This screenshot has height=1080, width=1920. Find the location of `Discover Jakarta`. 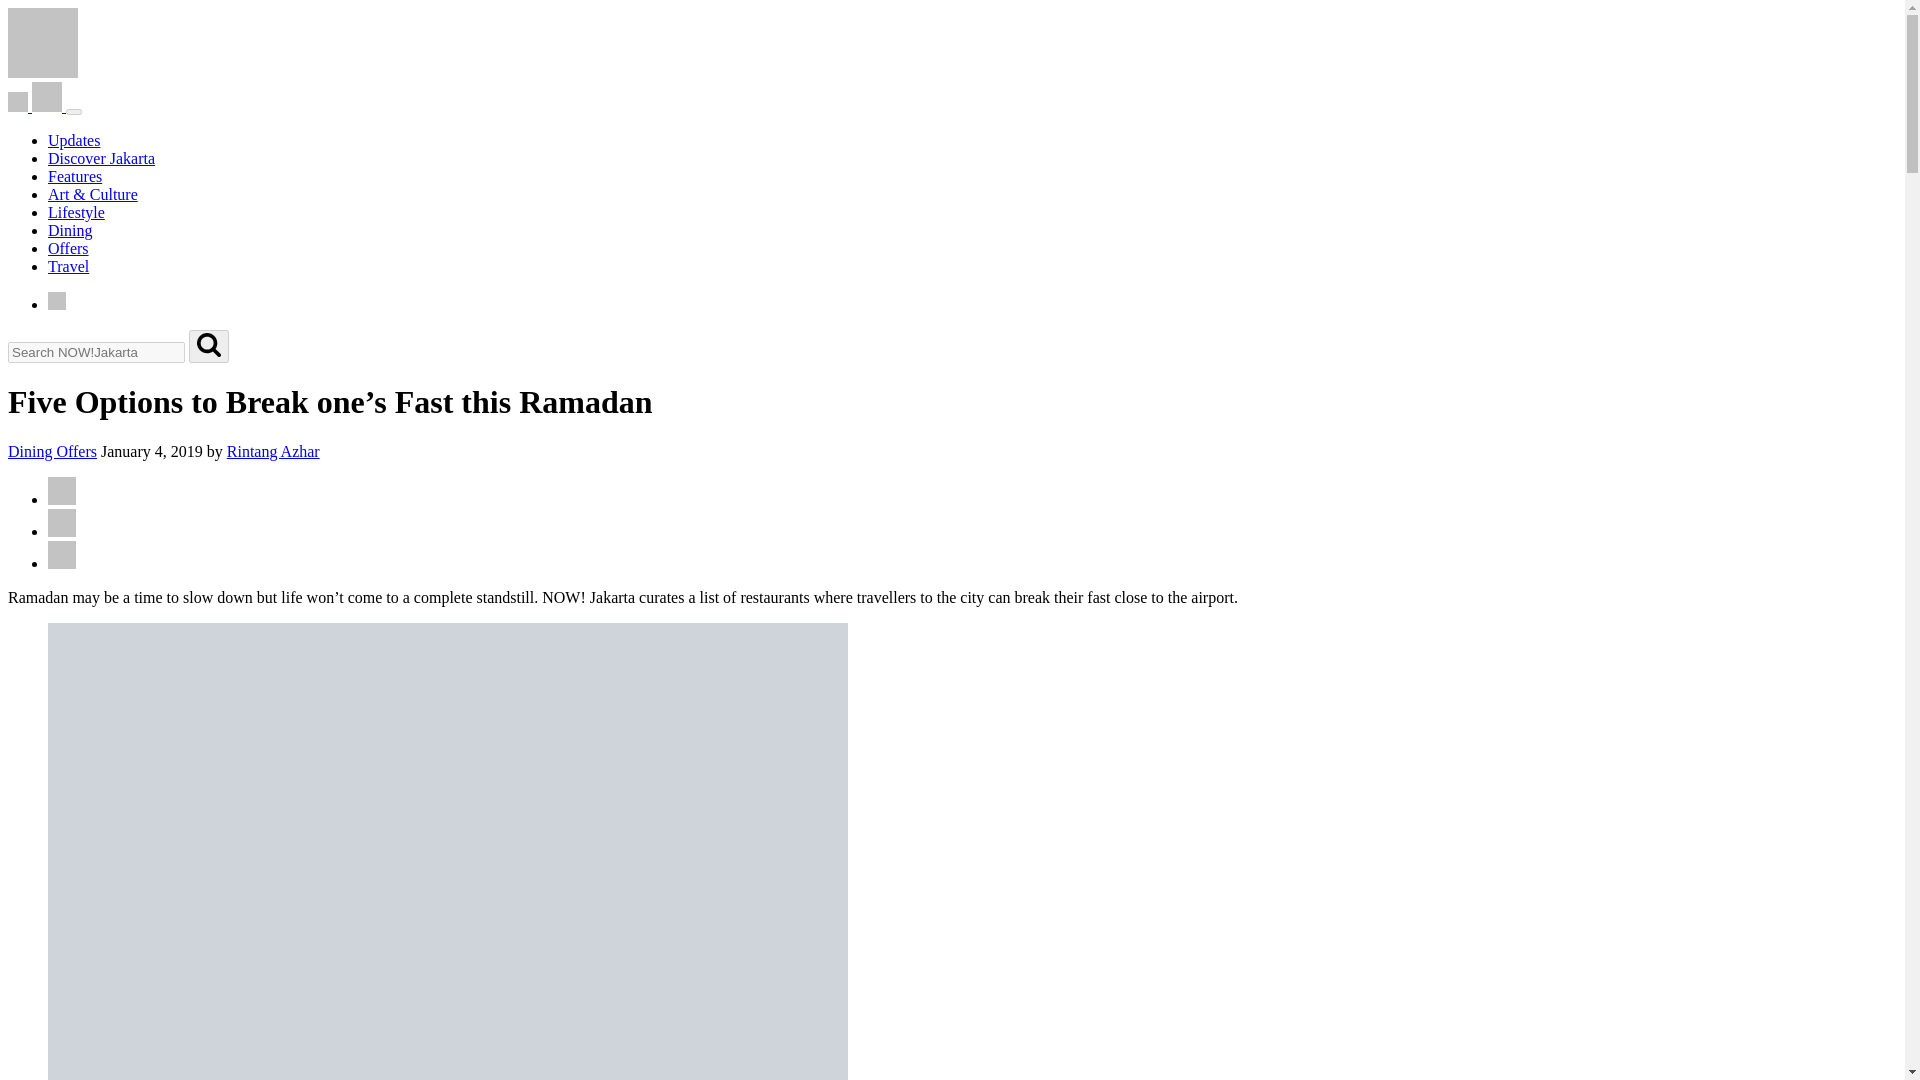

Discover Jakarta is located at coordinates (102, 158).